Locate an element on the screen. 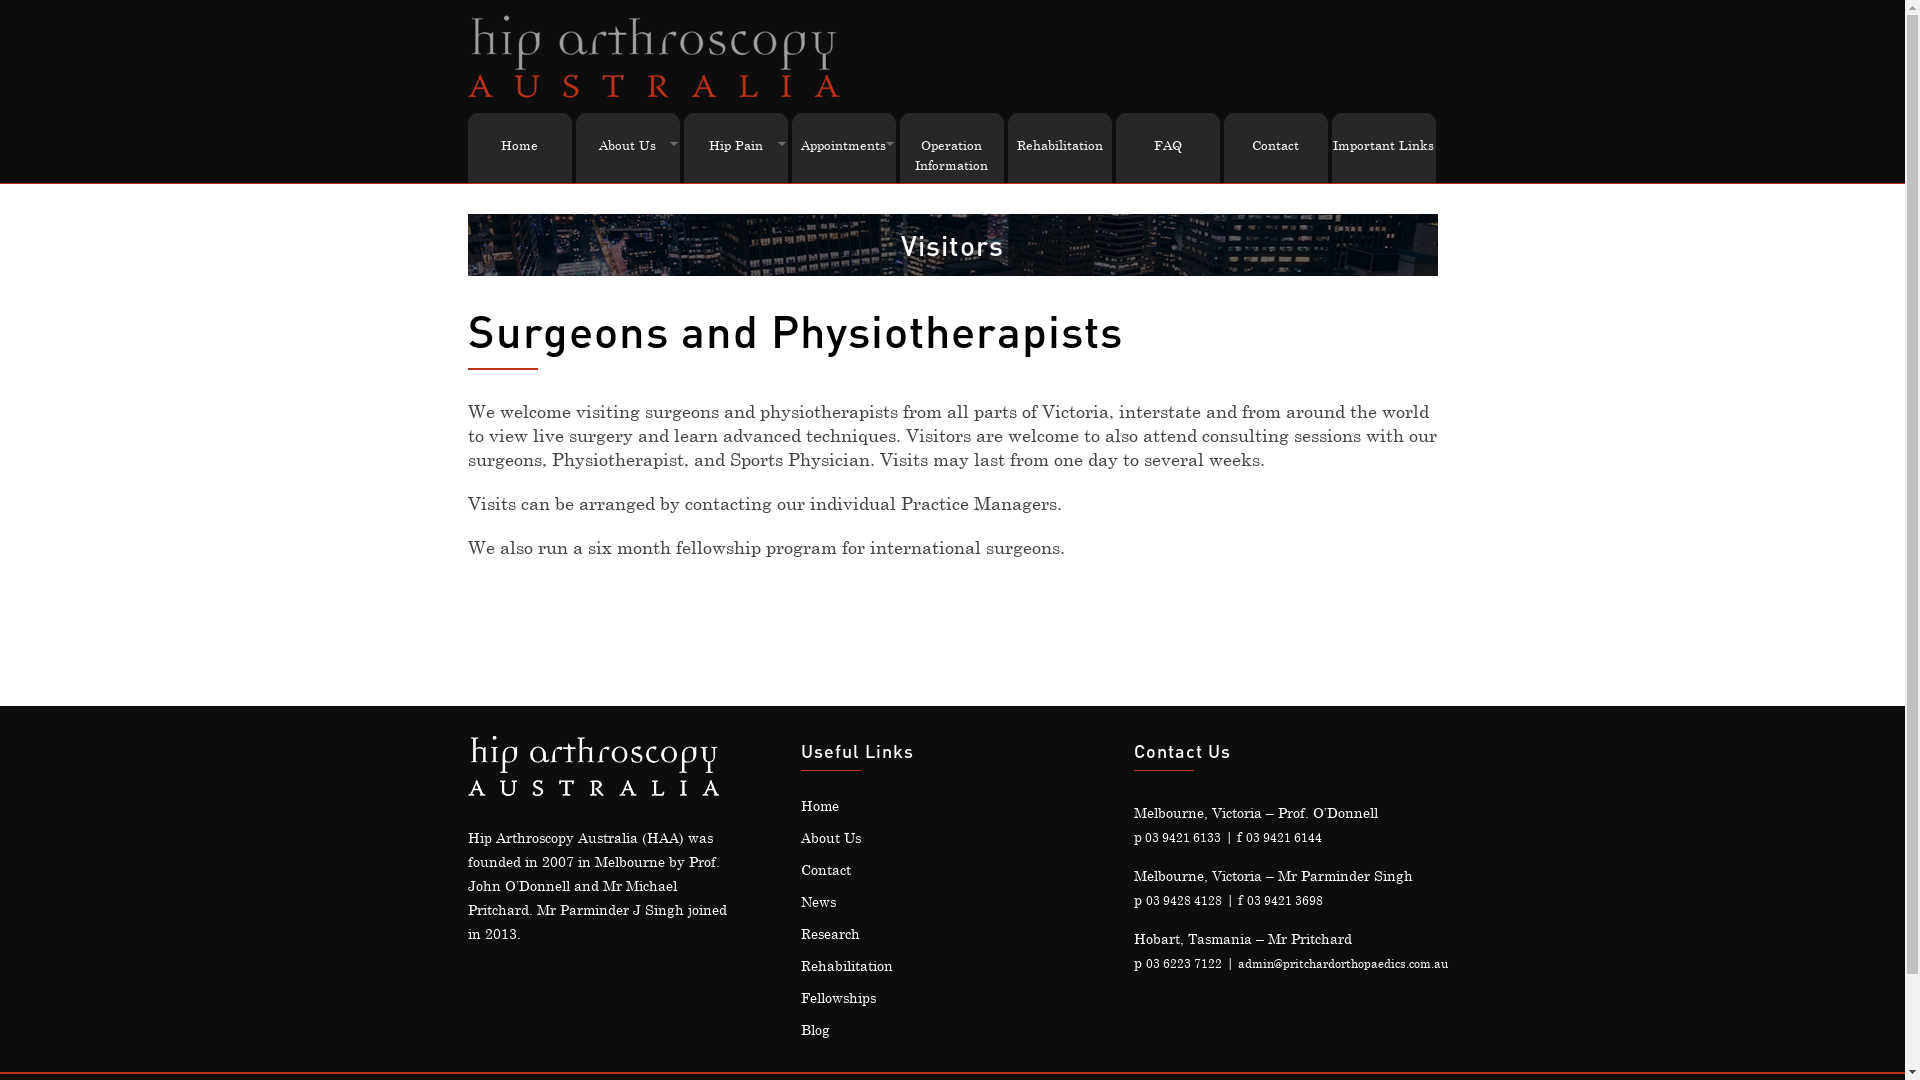 This screenshot has width=1920, height=1080. 03 9421 6144 is located at coordinates (1284, 837).